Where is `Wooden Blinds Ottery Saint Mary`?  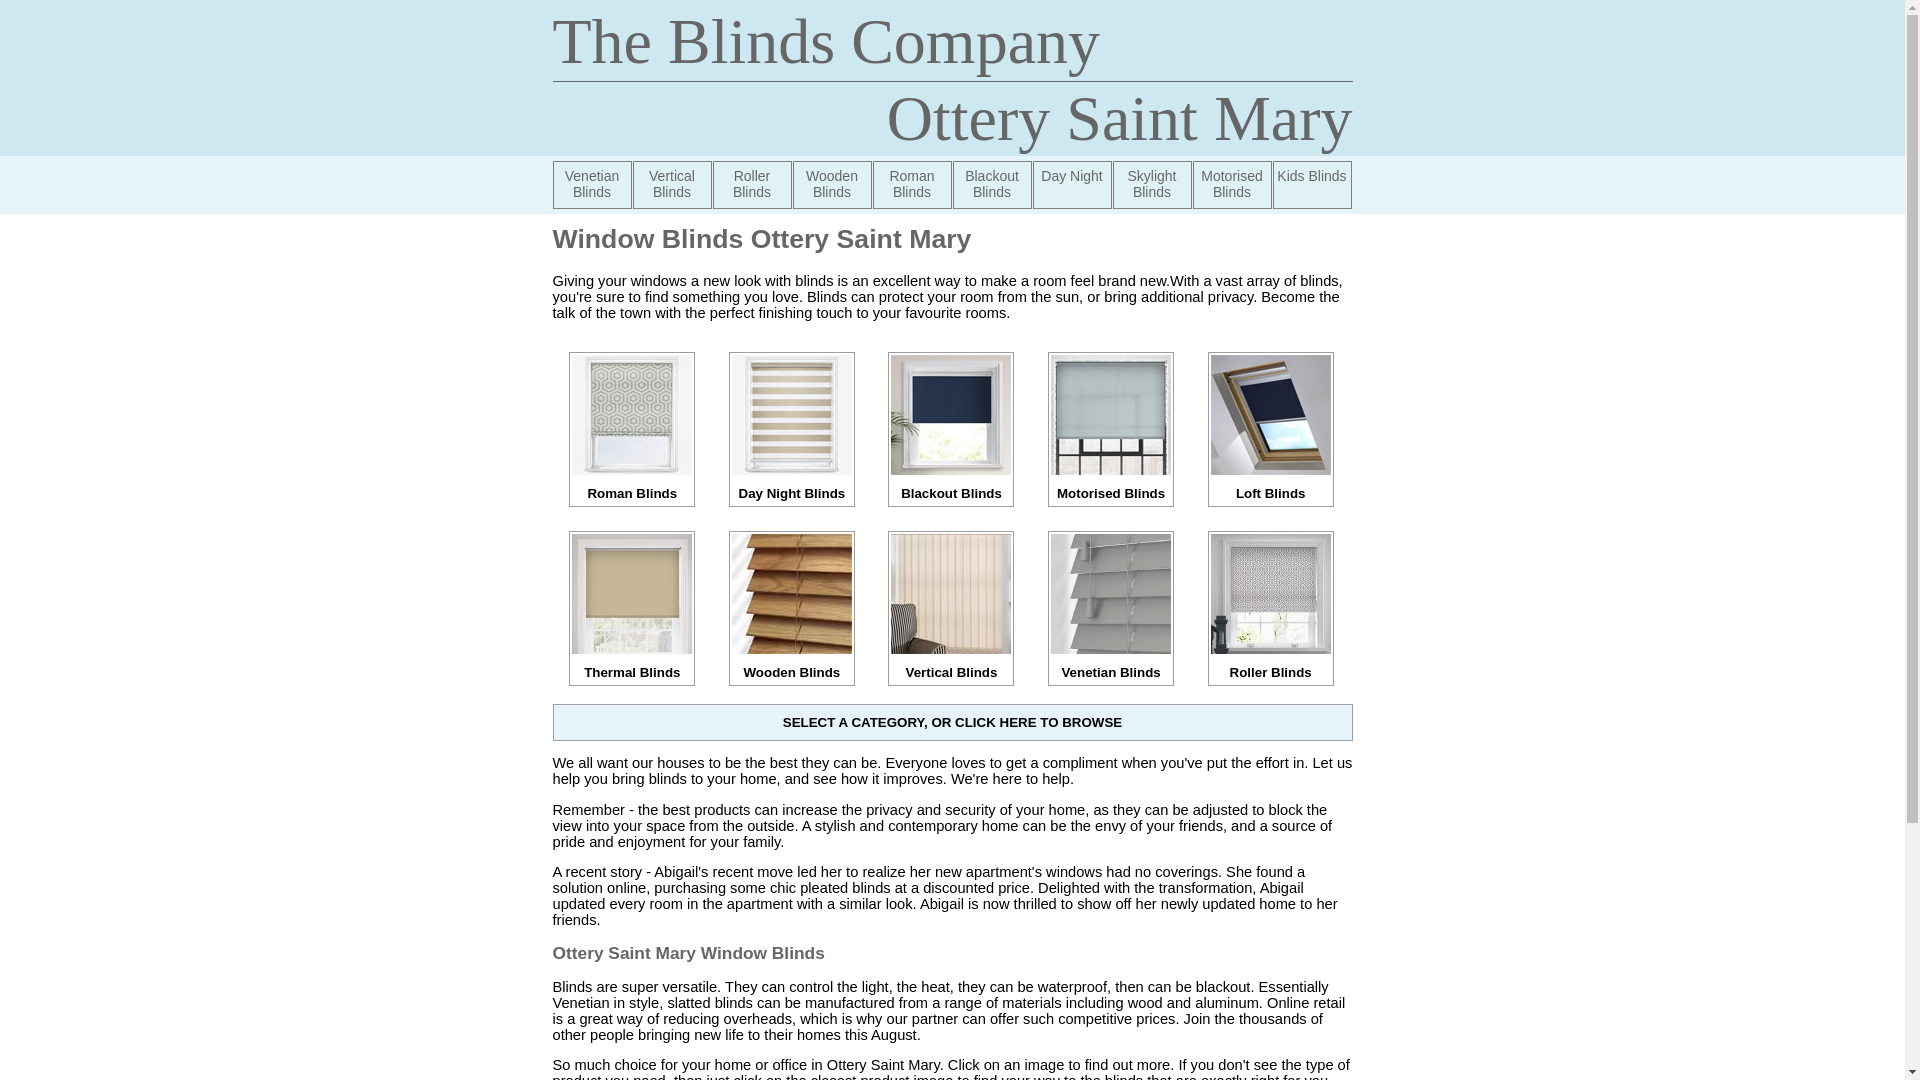 Wooden Blinds Ottery Saint Mary is located at coordinates (831, 184).